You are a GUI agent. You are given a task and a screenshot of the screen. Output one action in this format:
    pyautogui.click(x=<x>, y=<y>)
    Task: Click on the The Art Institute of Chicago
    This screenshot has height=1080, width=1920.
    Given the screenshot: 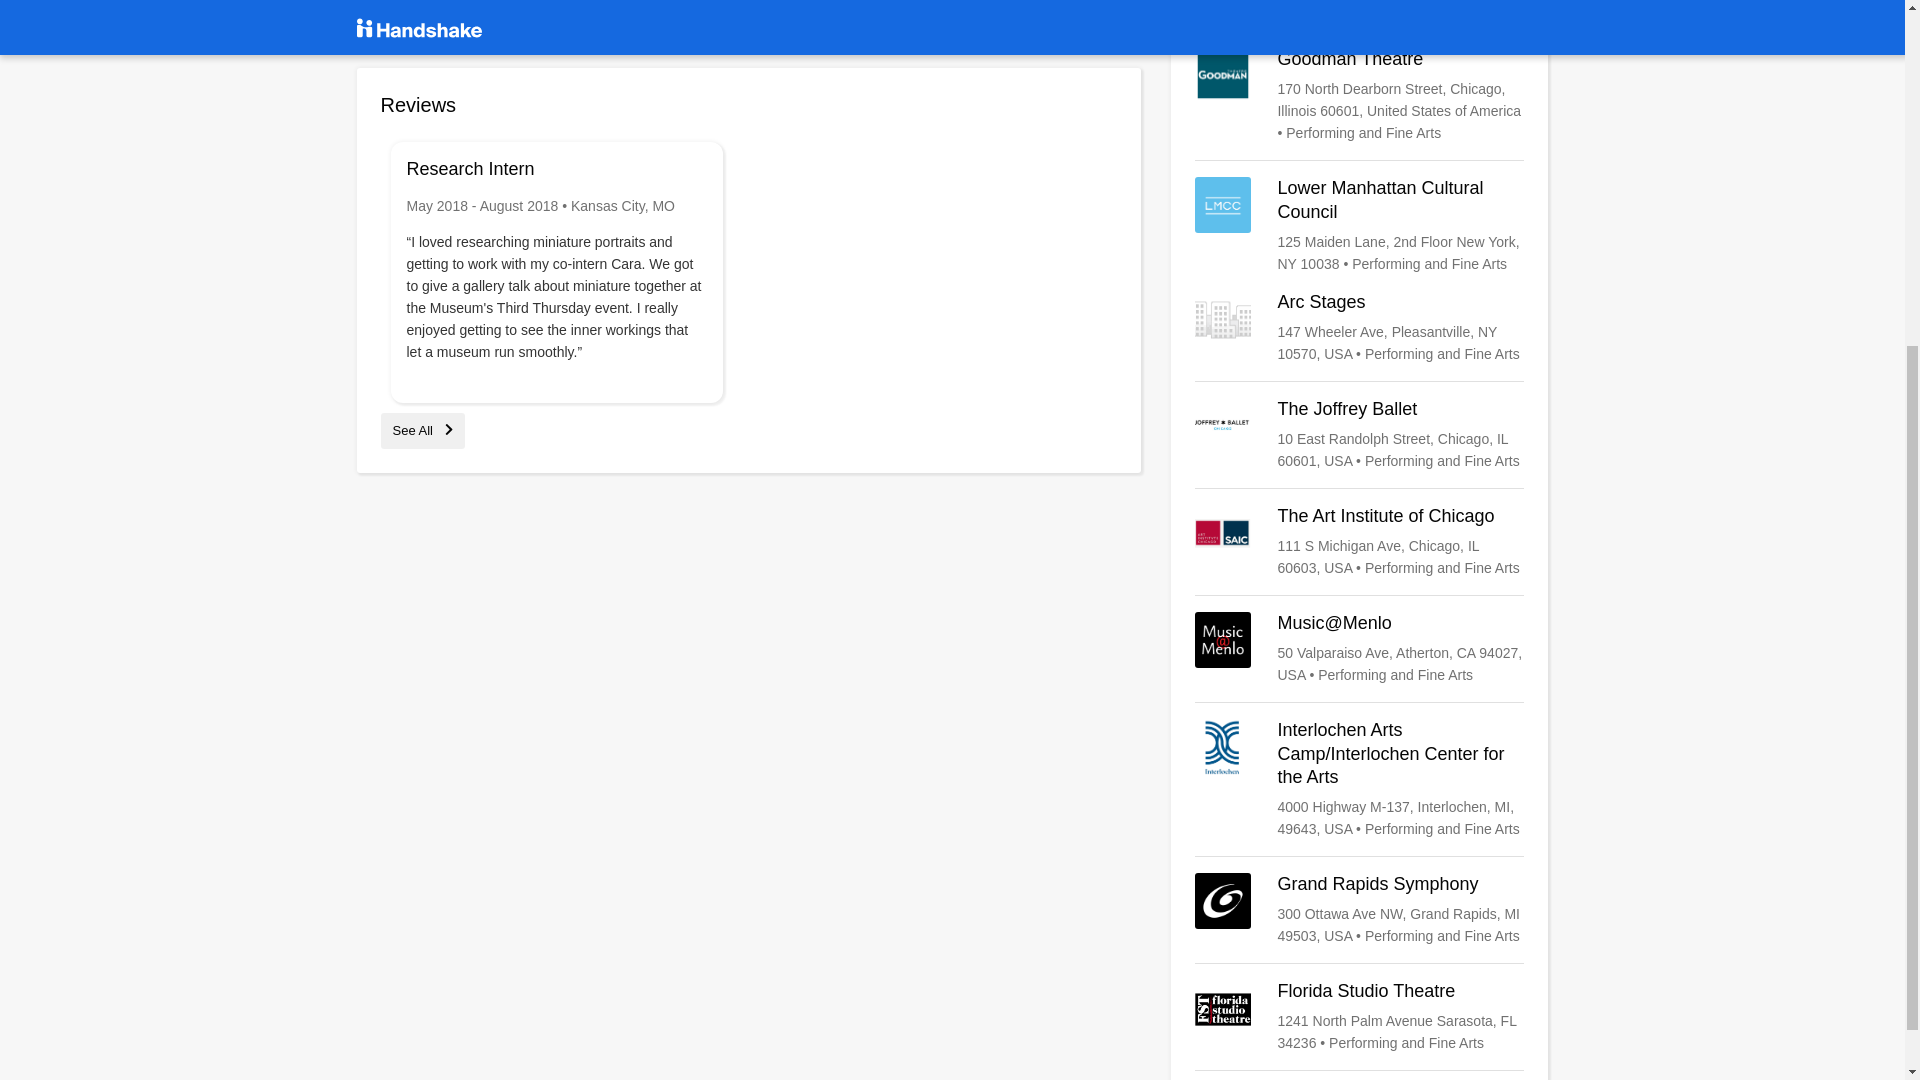 What is the action you would take?
    pyautogui.click(x=1359, y=542)
    